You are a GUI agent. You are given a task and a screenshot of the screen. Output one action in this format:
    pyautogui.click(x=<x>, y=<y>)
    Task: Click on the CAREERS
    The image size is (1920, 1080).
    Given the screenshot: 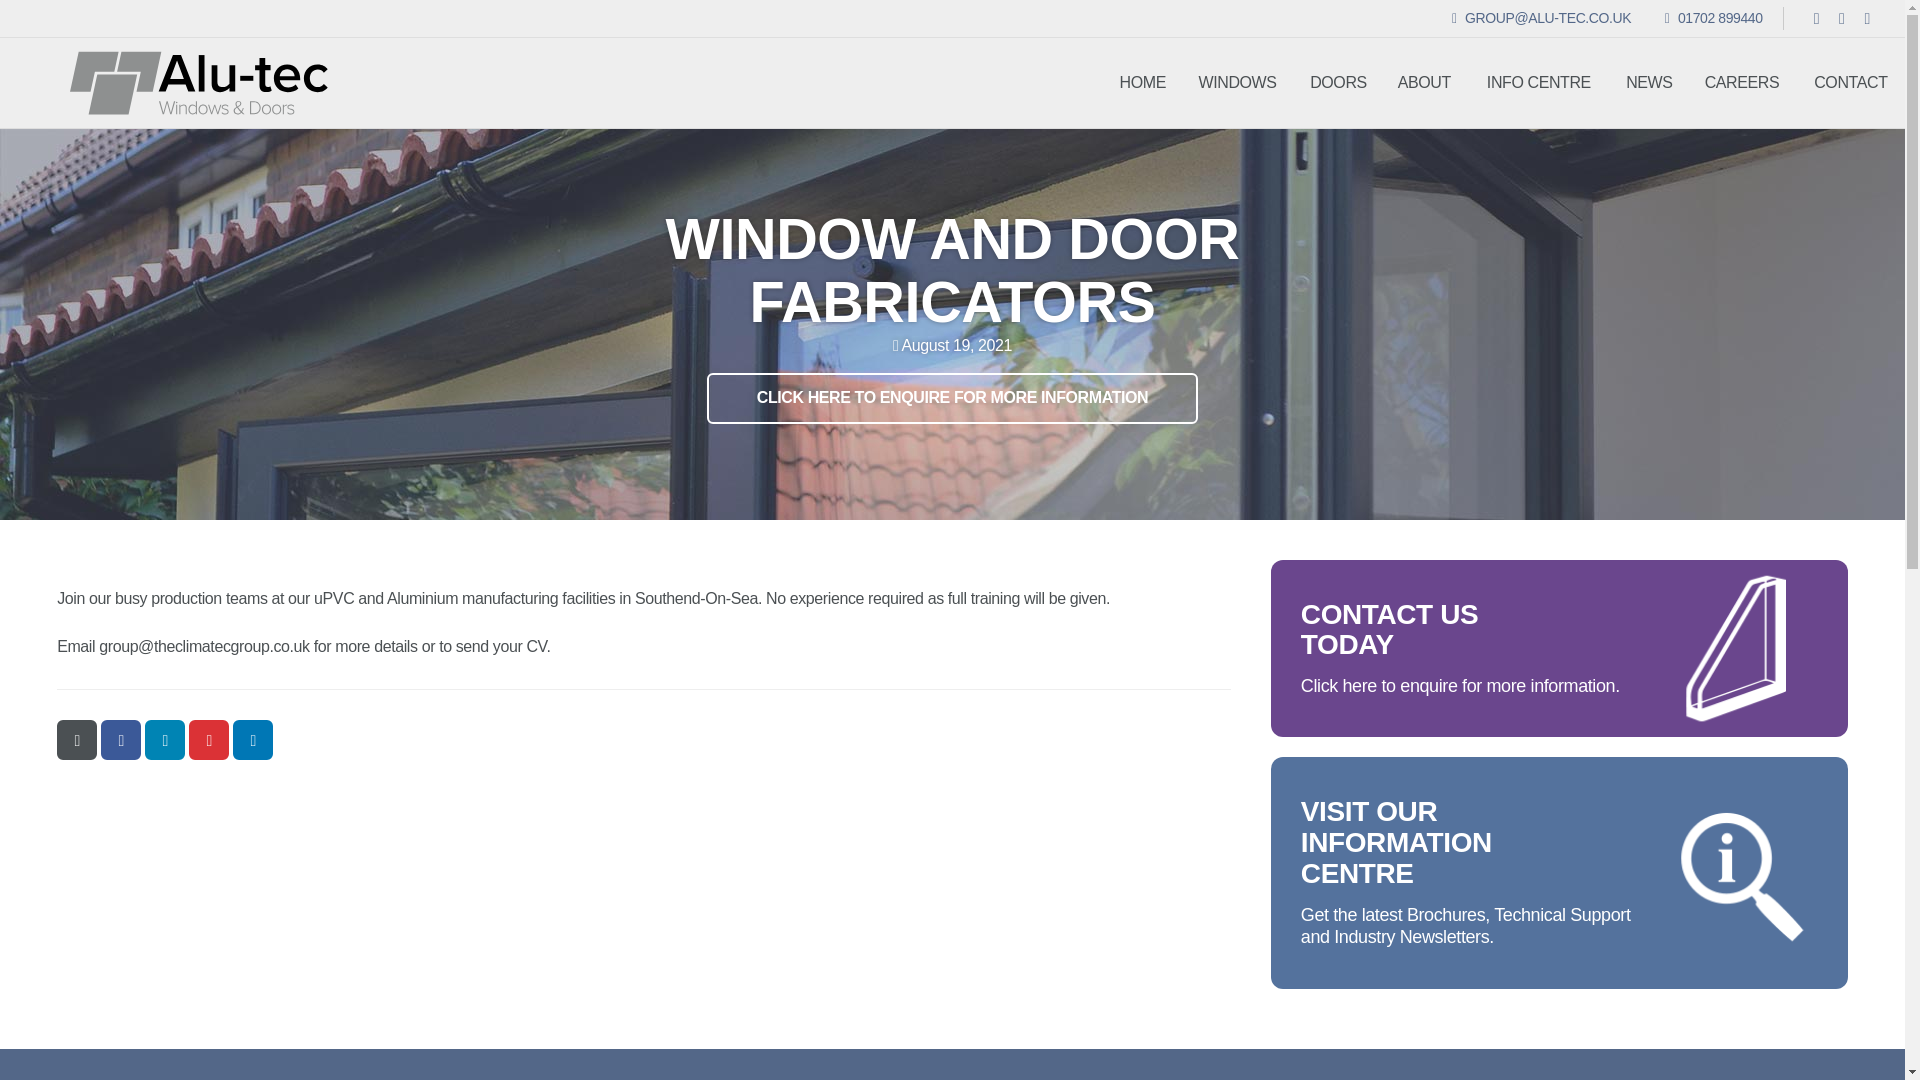 What is the action you would take?
    pyautogui.click(x=252, y=740)
    